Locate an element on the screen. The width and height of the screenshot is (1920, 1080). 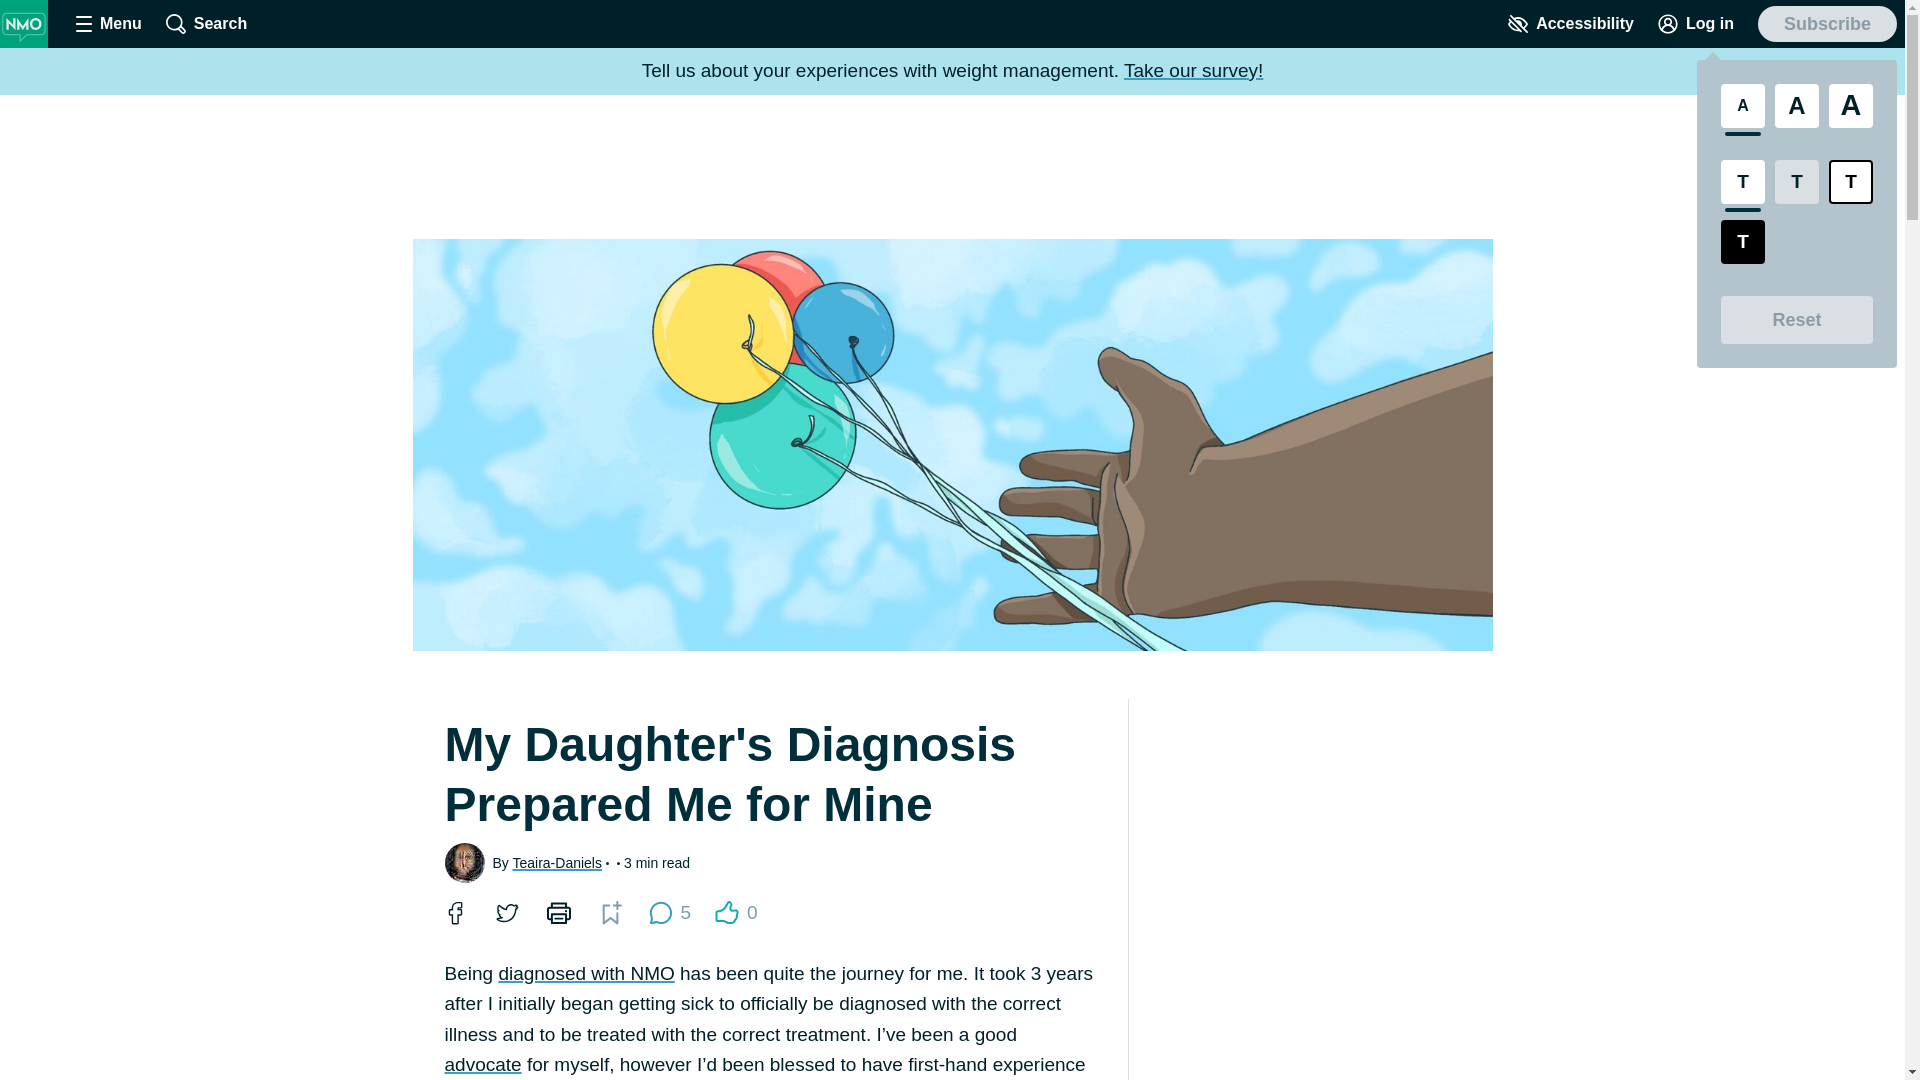
Search is located at coordinates (206, 24).